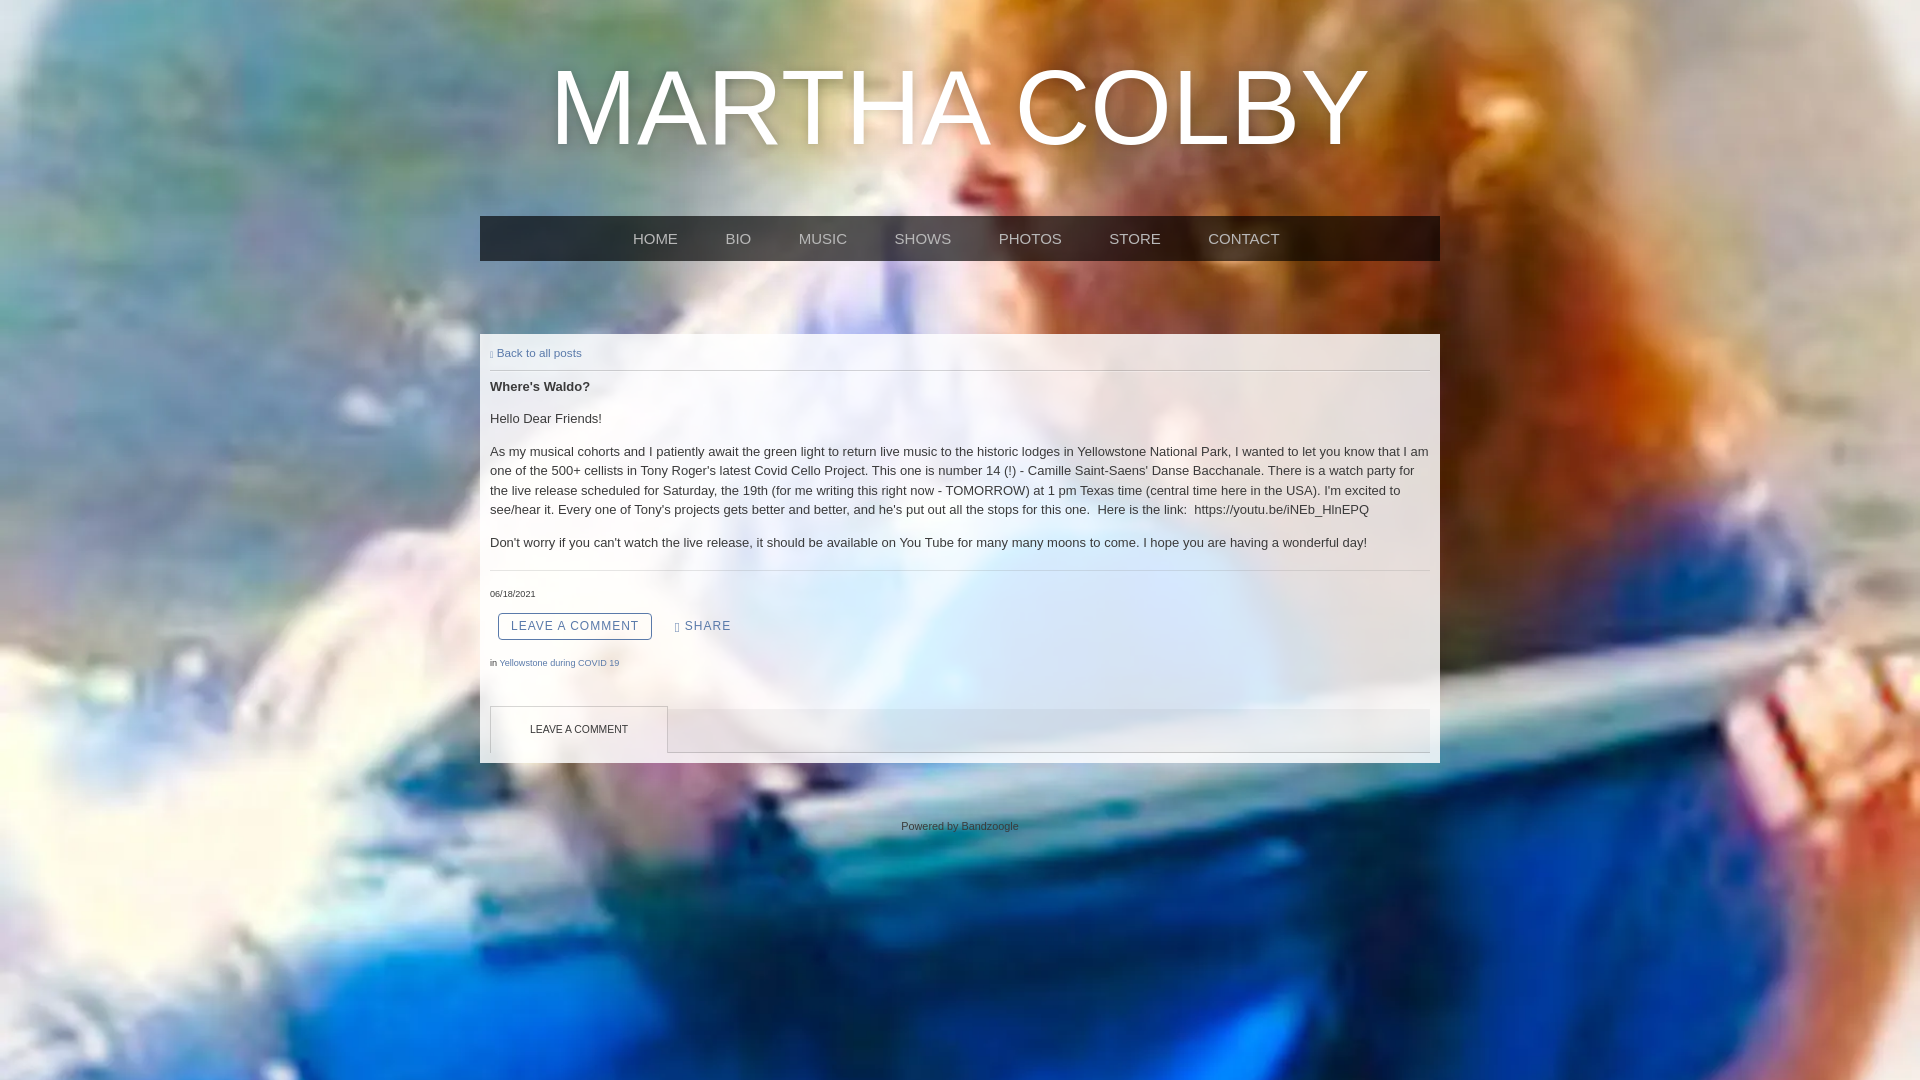 This screenshot has width=1920, height=1080. Describe the element at coordinates (742, 238) in the screenshot. I see `BIO` at that location.